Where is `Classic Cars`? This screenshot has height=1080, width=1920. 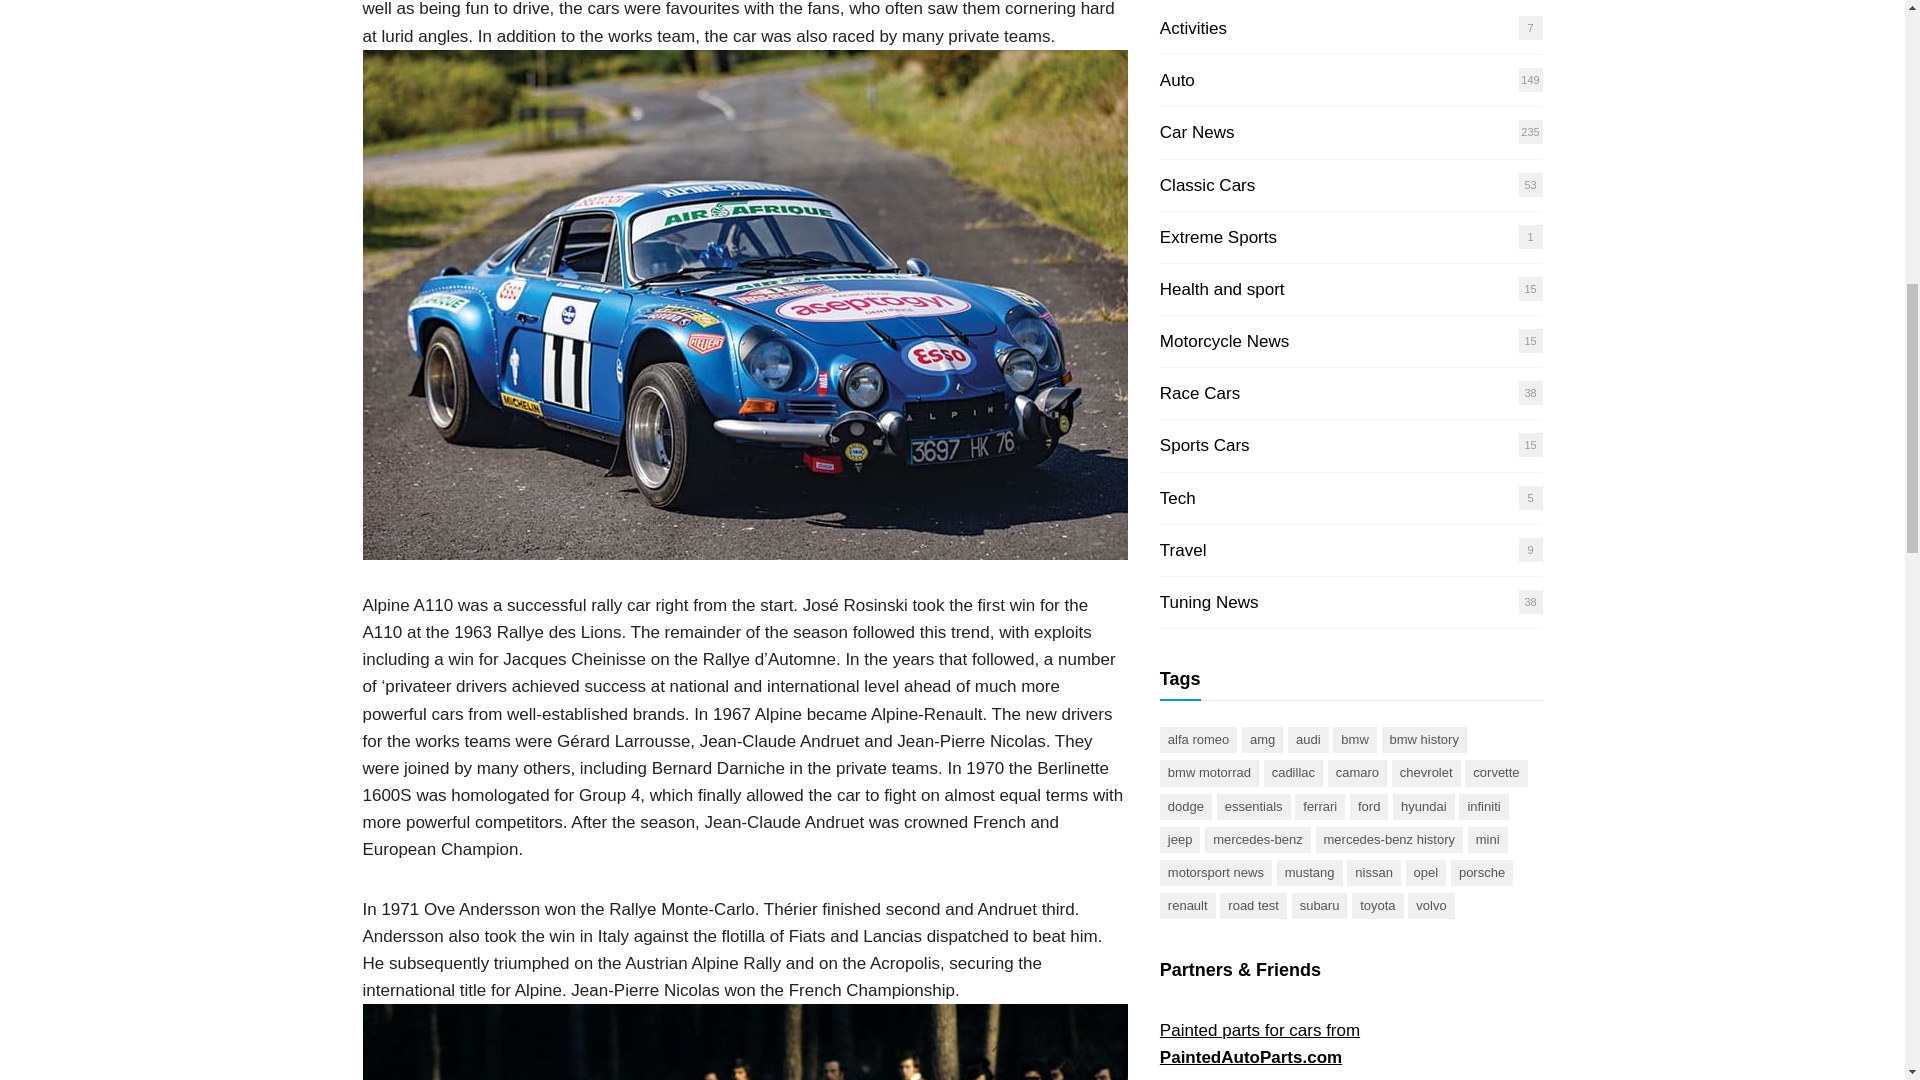
Classic Cars is located at coordinates (1207, 186).